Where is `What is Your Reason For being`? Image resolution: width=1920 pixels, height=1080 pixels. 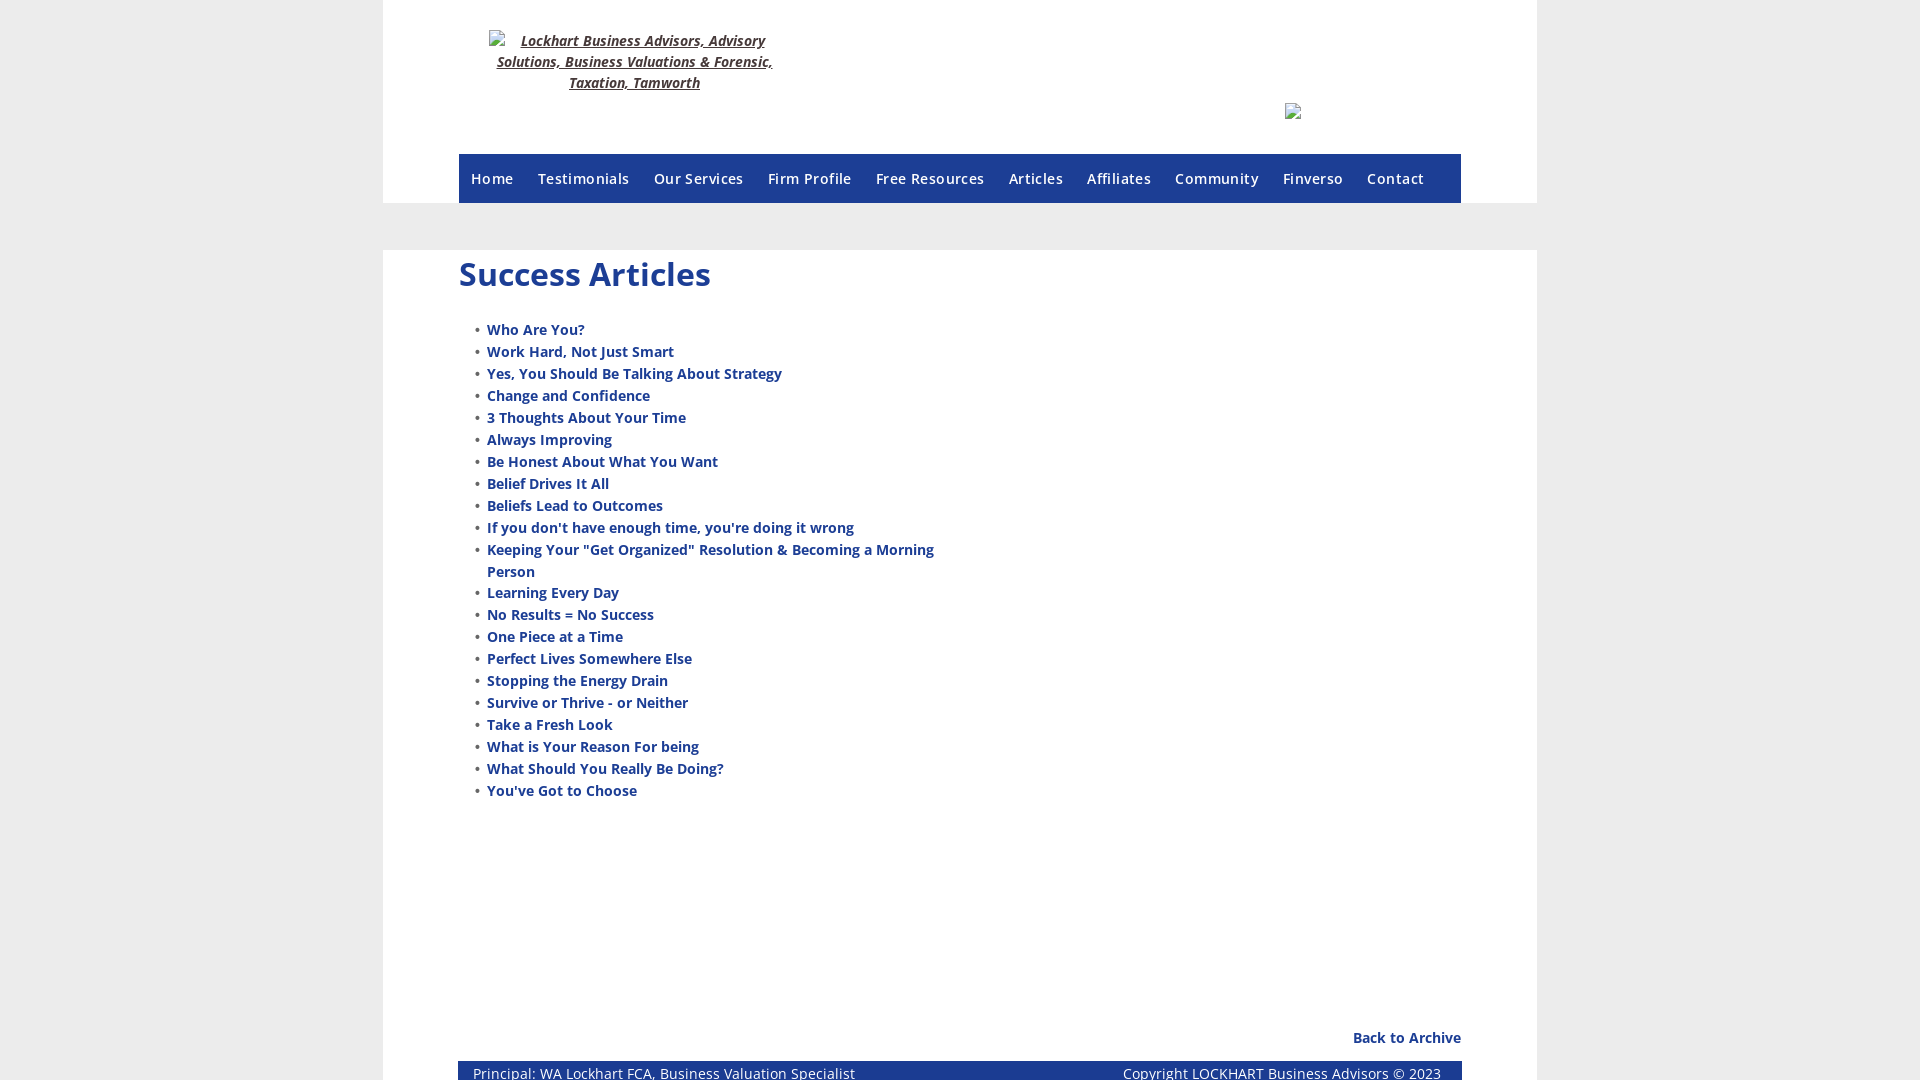 What is Your Reason For being is located at coordinates (593, 746).